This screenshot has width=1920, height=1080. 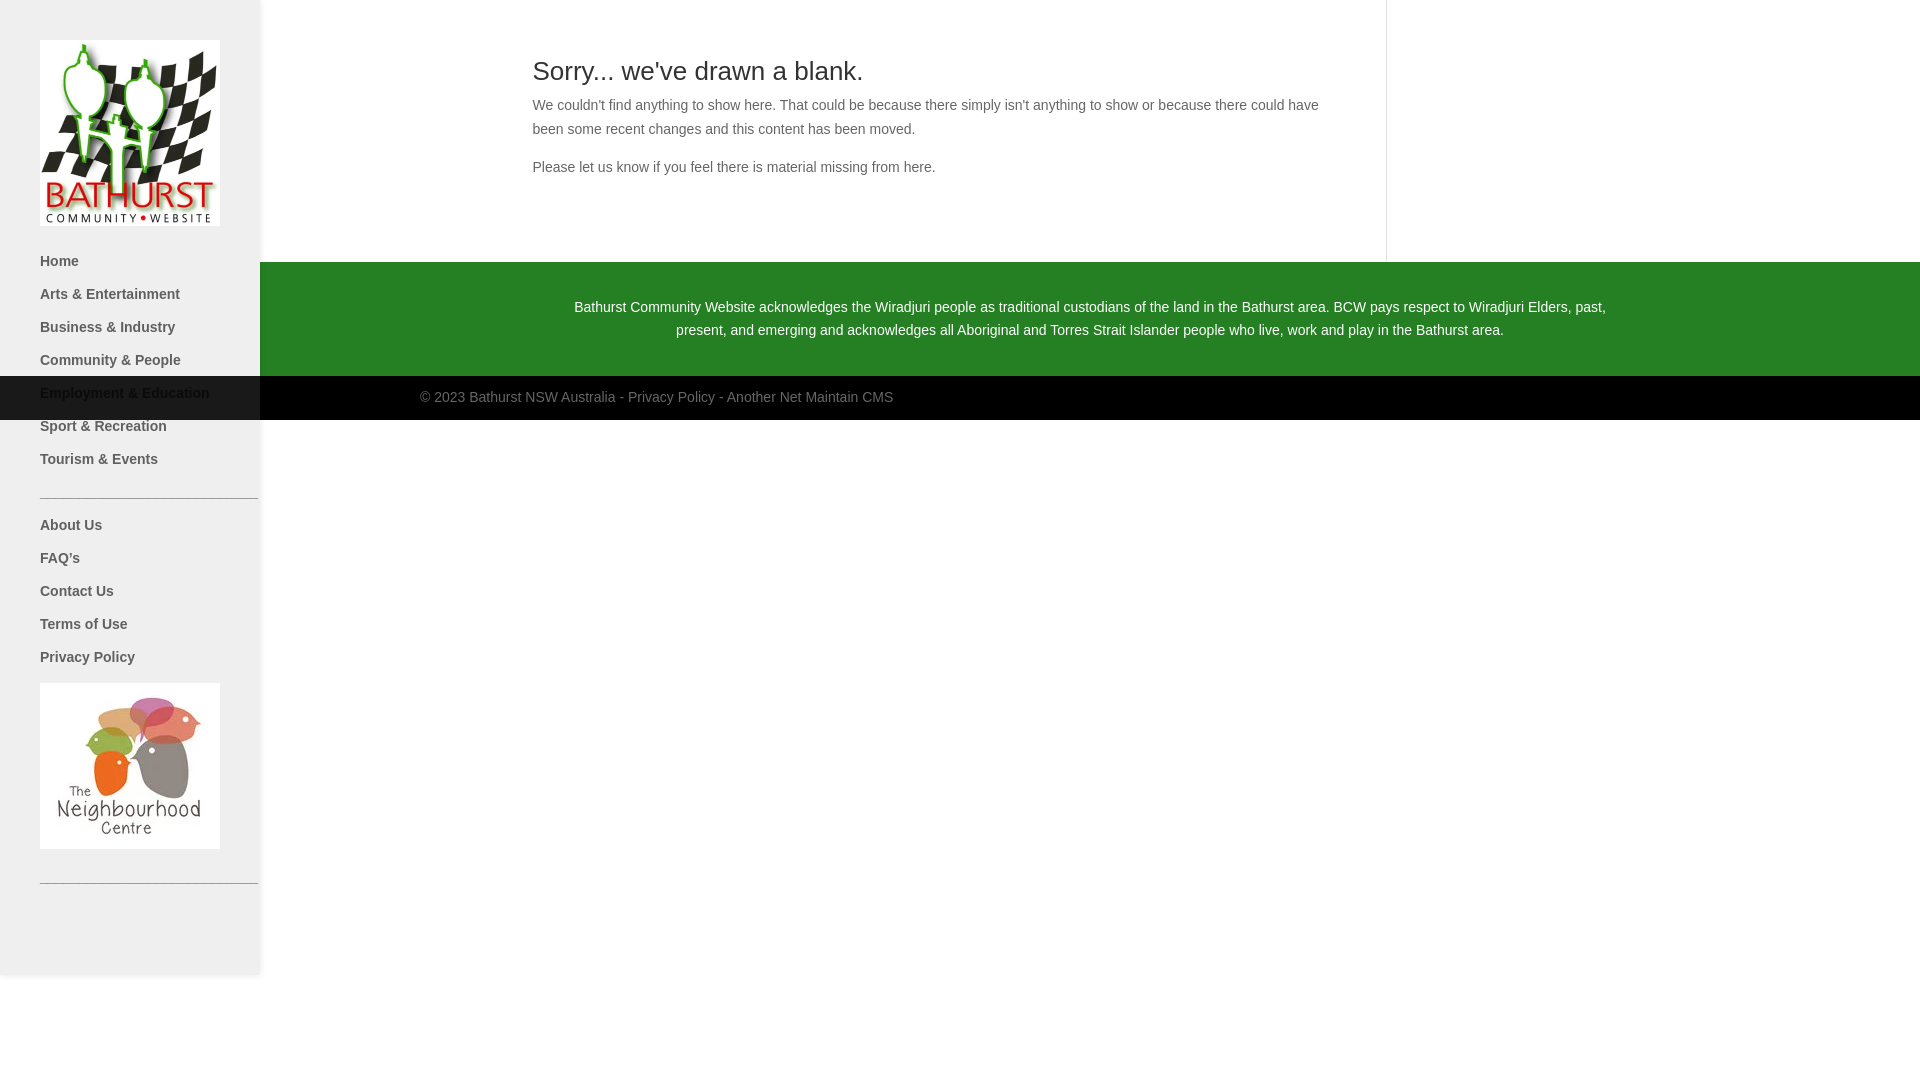 I want to click on Arts & Entertainment, so click(x=169, y=302).